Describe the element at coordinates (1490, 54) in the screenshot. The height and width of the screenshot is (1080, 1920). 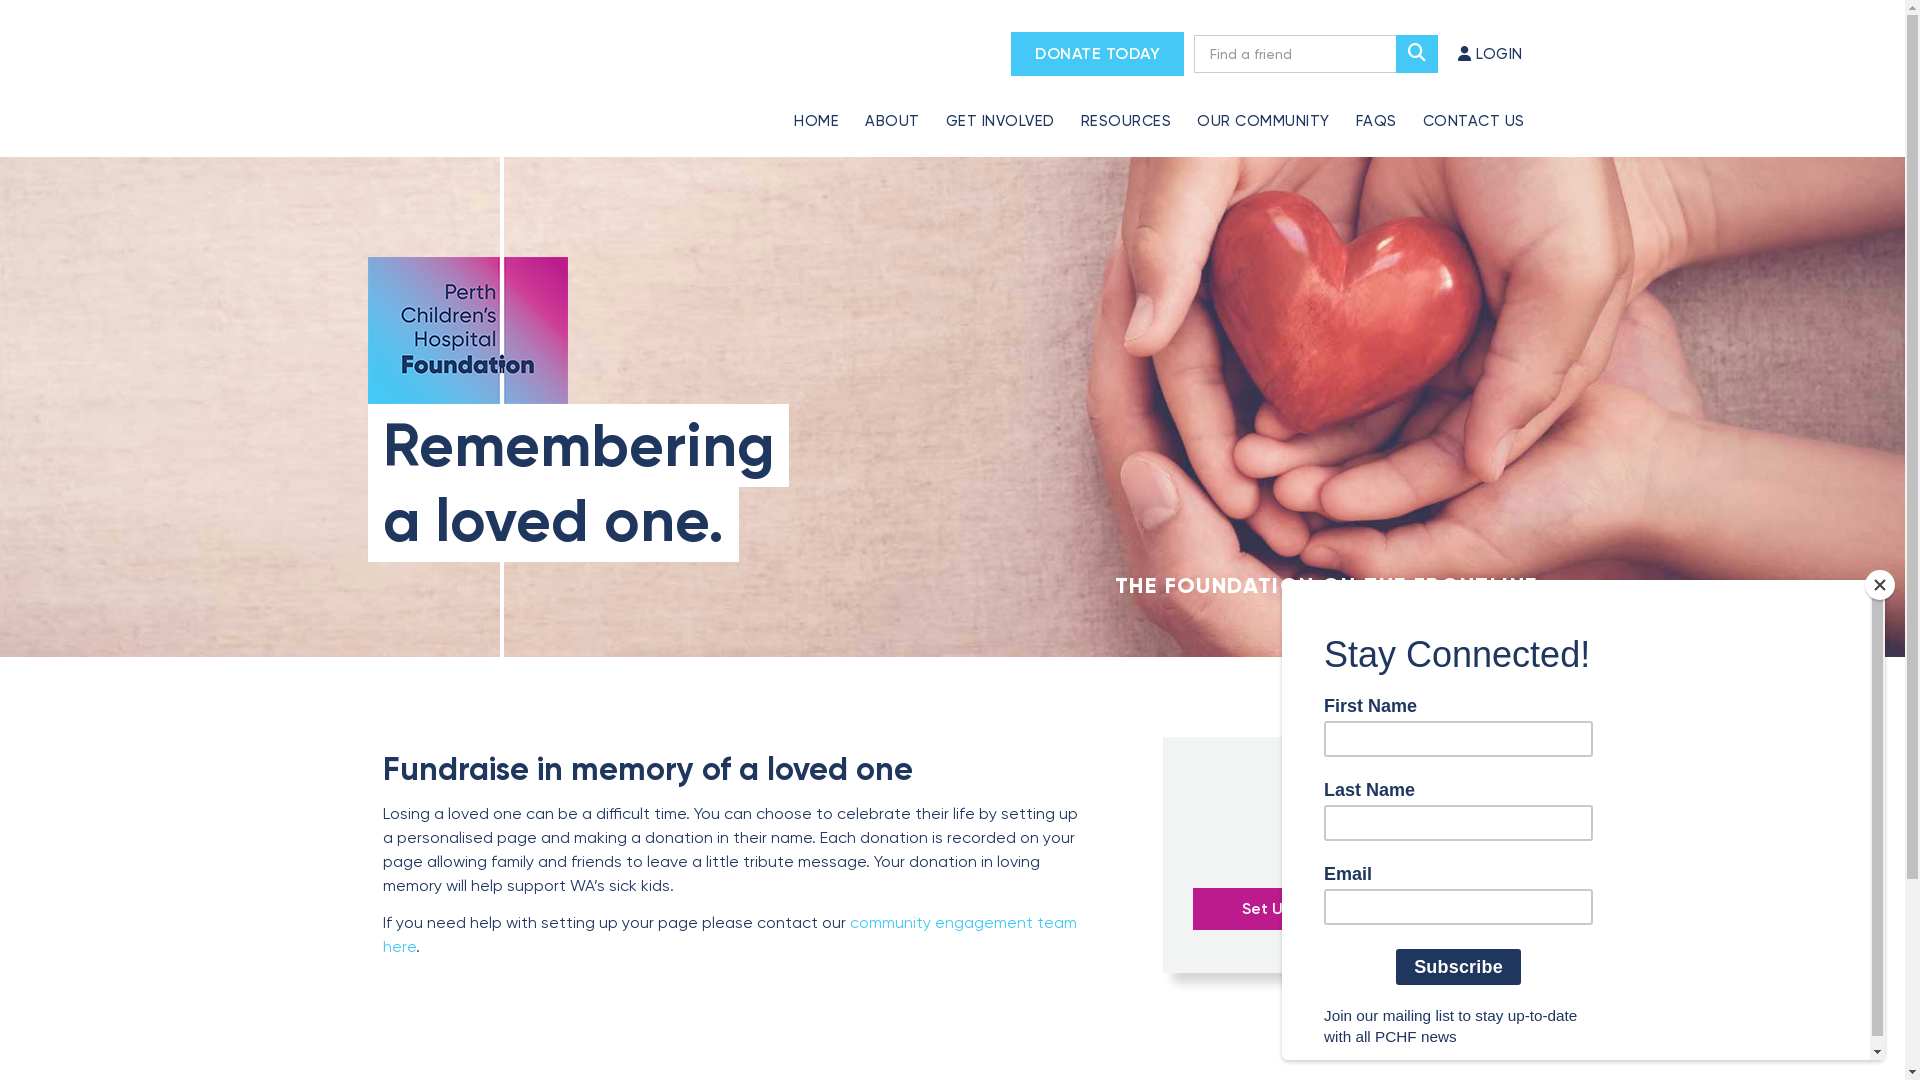
I see `LOGIN` at that location.